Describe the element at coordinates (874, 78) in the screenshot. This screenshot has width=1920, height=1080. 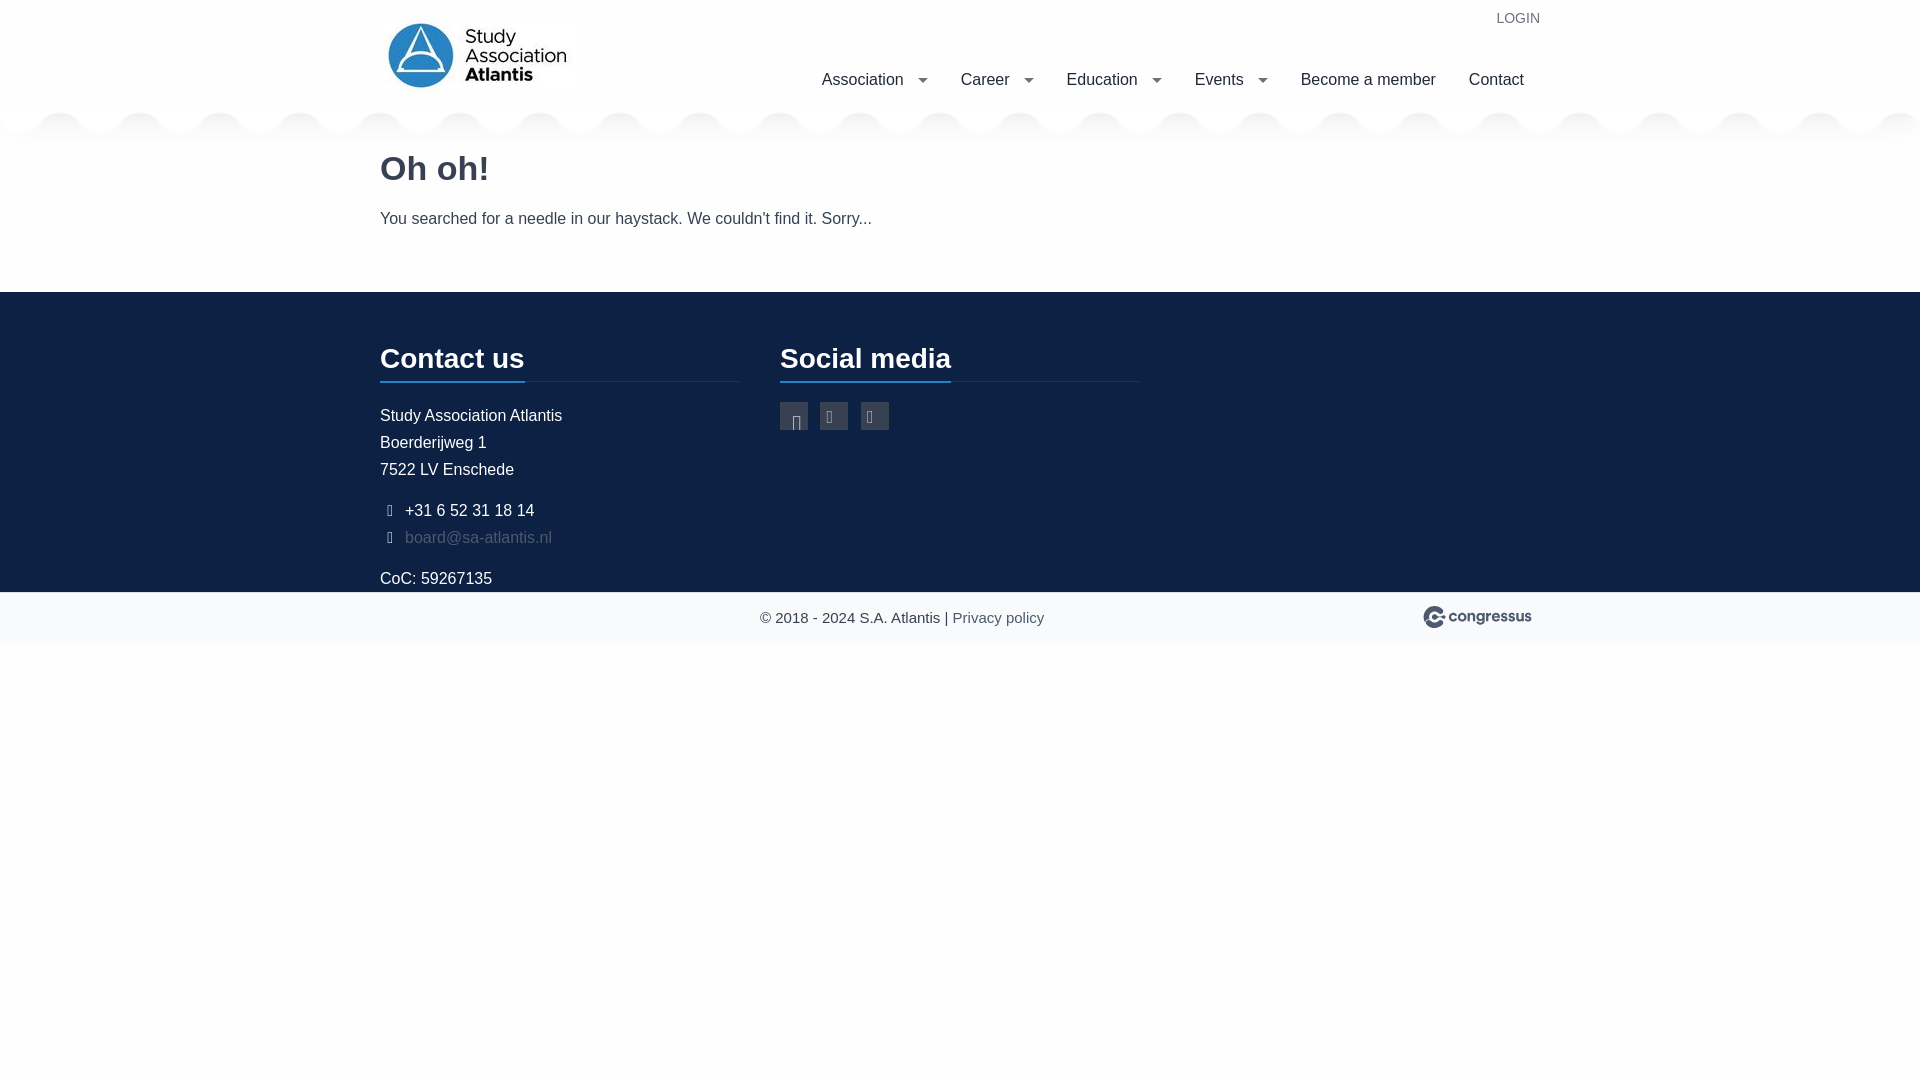
I see `Association` at that location.